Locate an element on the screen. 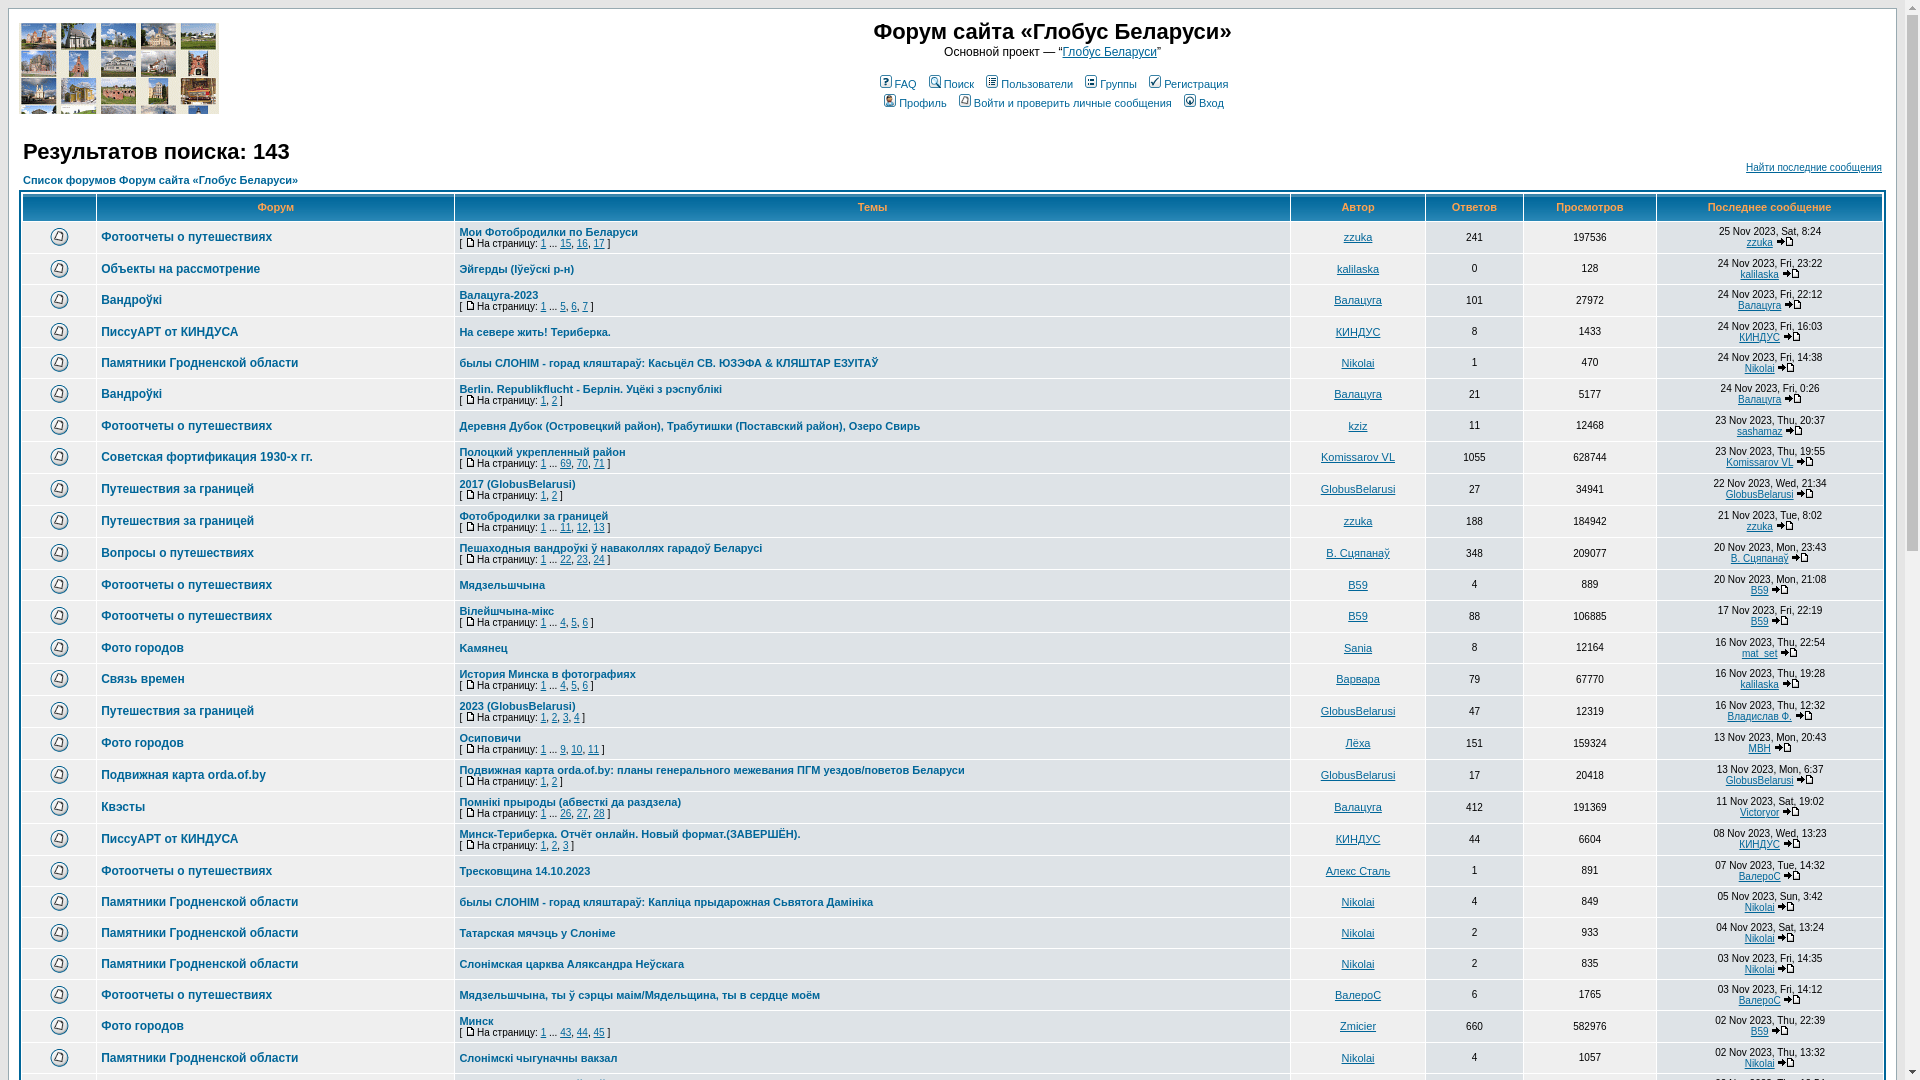 The width and height of the screenshot is (1920, 1080). 2 is located at coordinates (555, 782).